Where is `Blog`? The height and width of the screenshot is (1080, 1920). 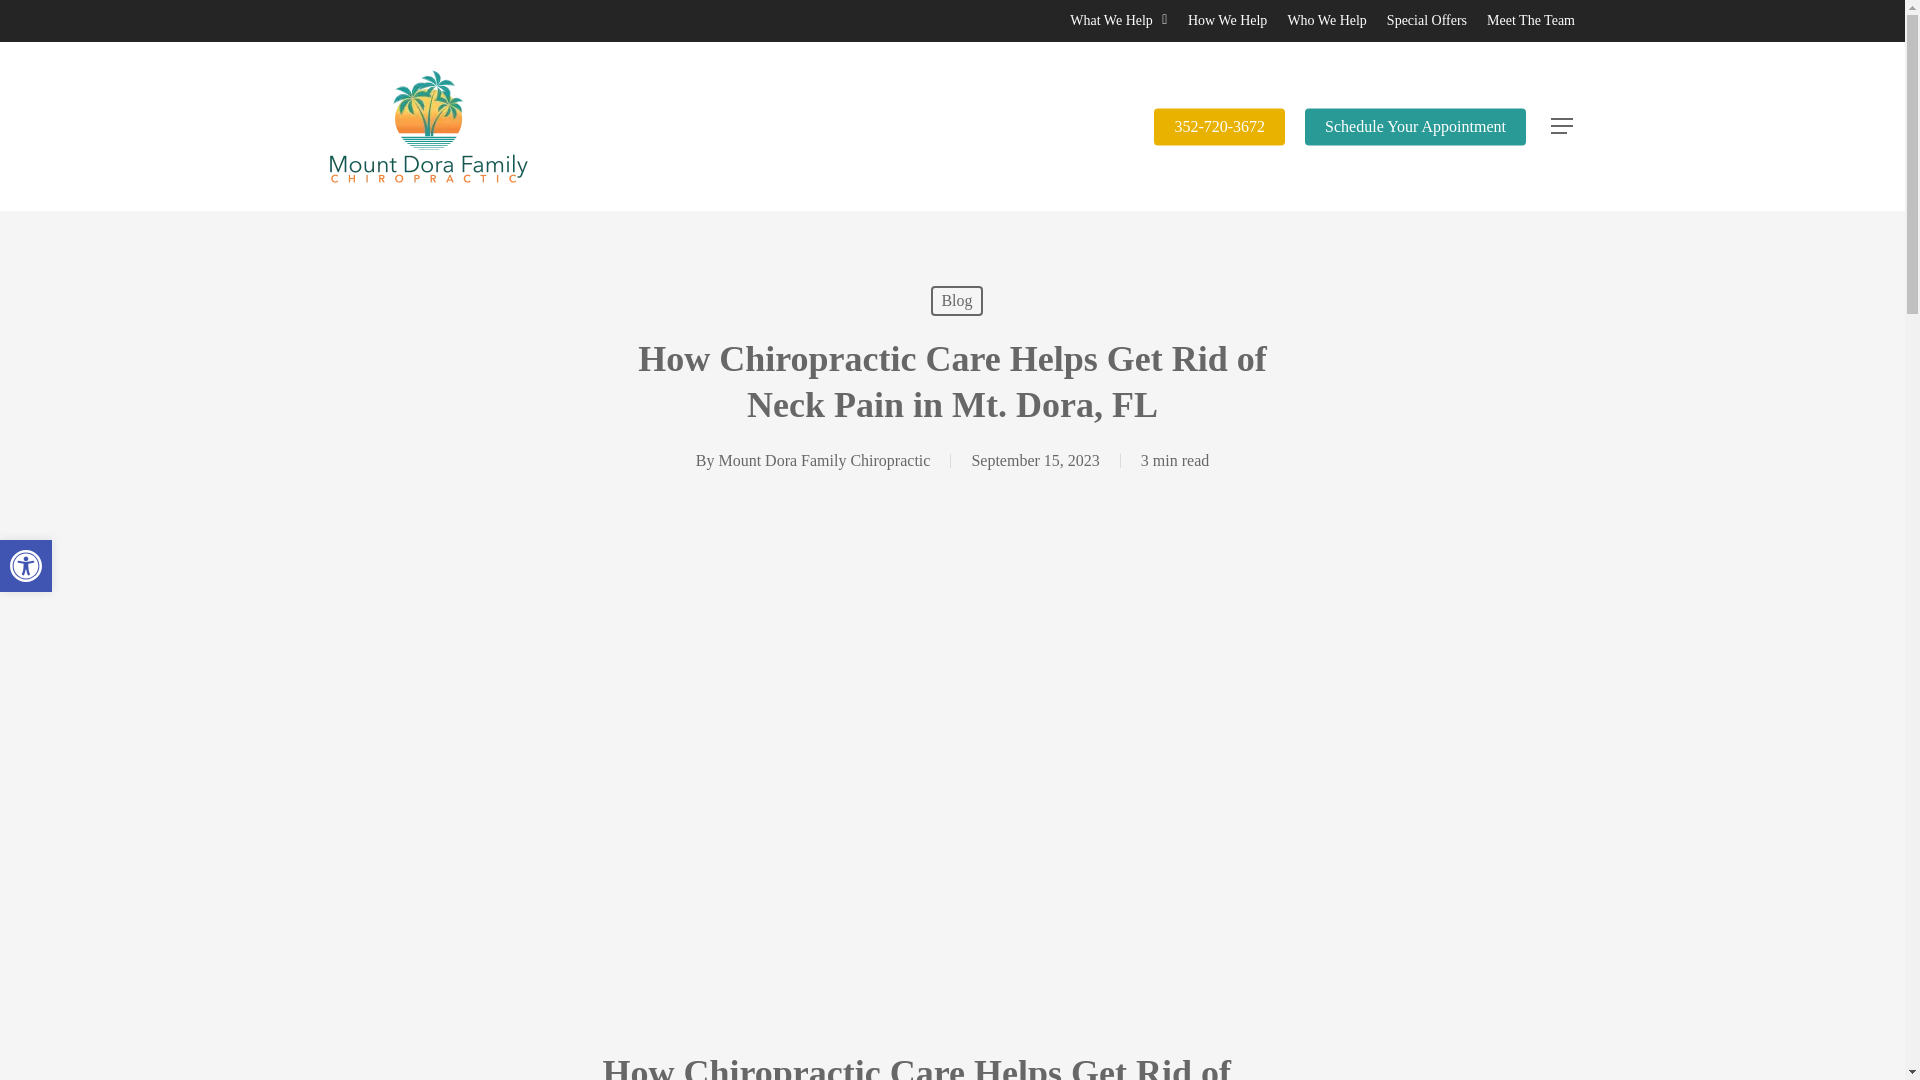
Blog is located at coordinates (956, 301).